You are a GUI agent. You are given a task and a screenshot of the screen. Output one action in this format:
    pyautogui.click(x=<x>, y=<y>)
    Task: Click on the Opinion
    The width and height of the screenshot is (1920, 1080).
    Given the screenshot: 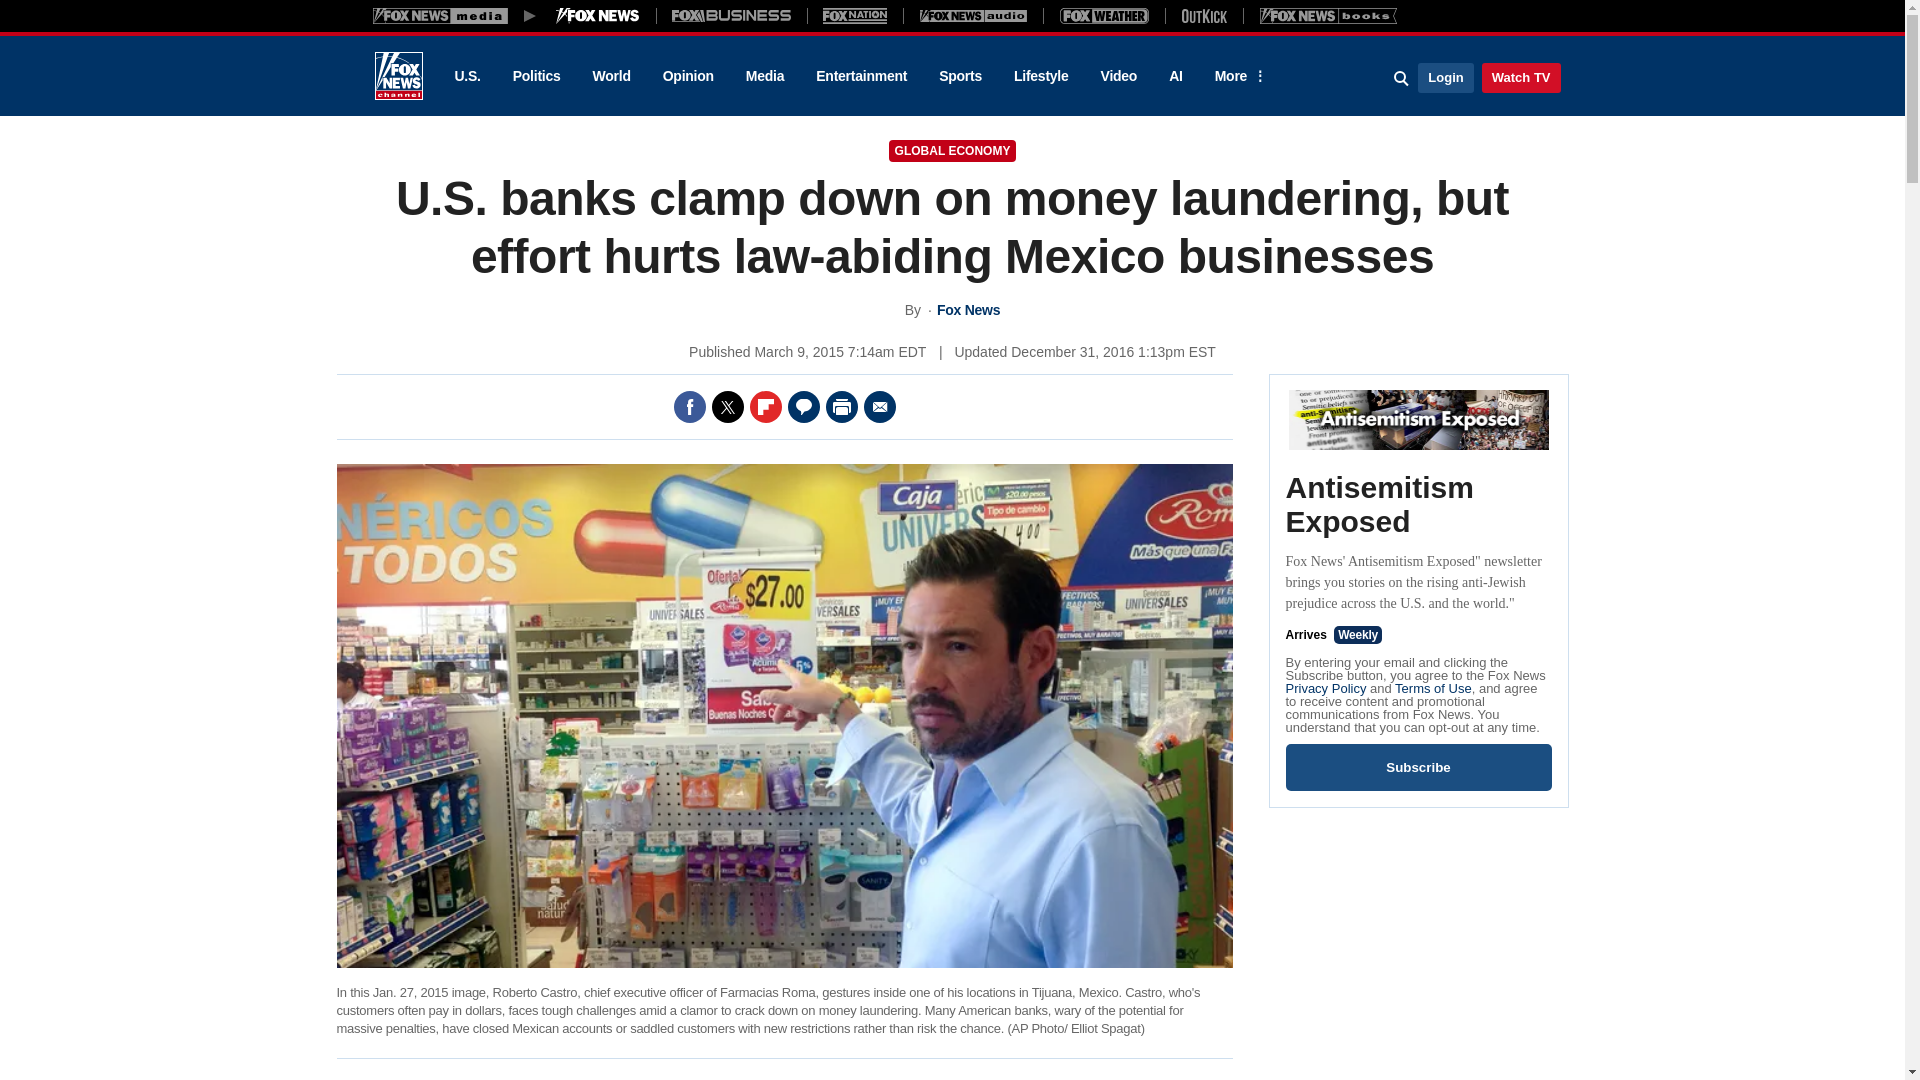 What is the action you would take?
    pyautogui.click(x=688, y=76)
    